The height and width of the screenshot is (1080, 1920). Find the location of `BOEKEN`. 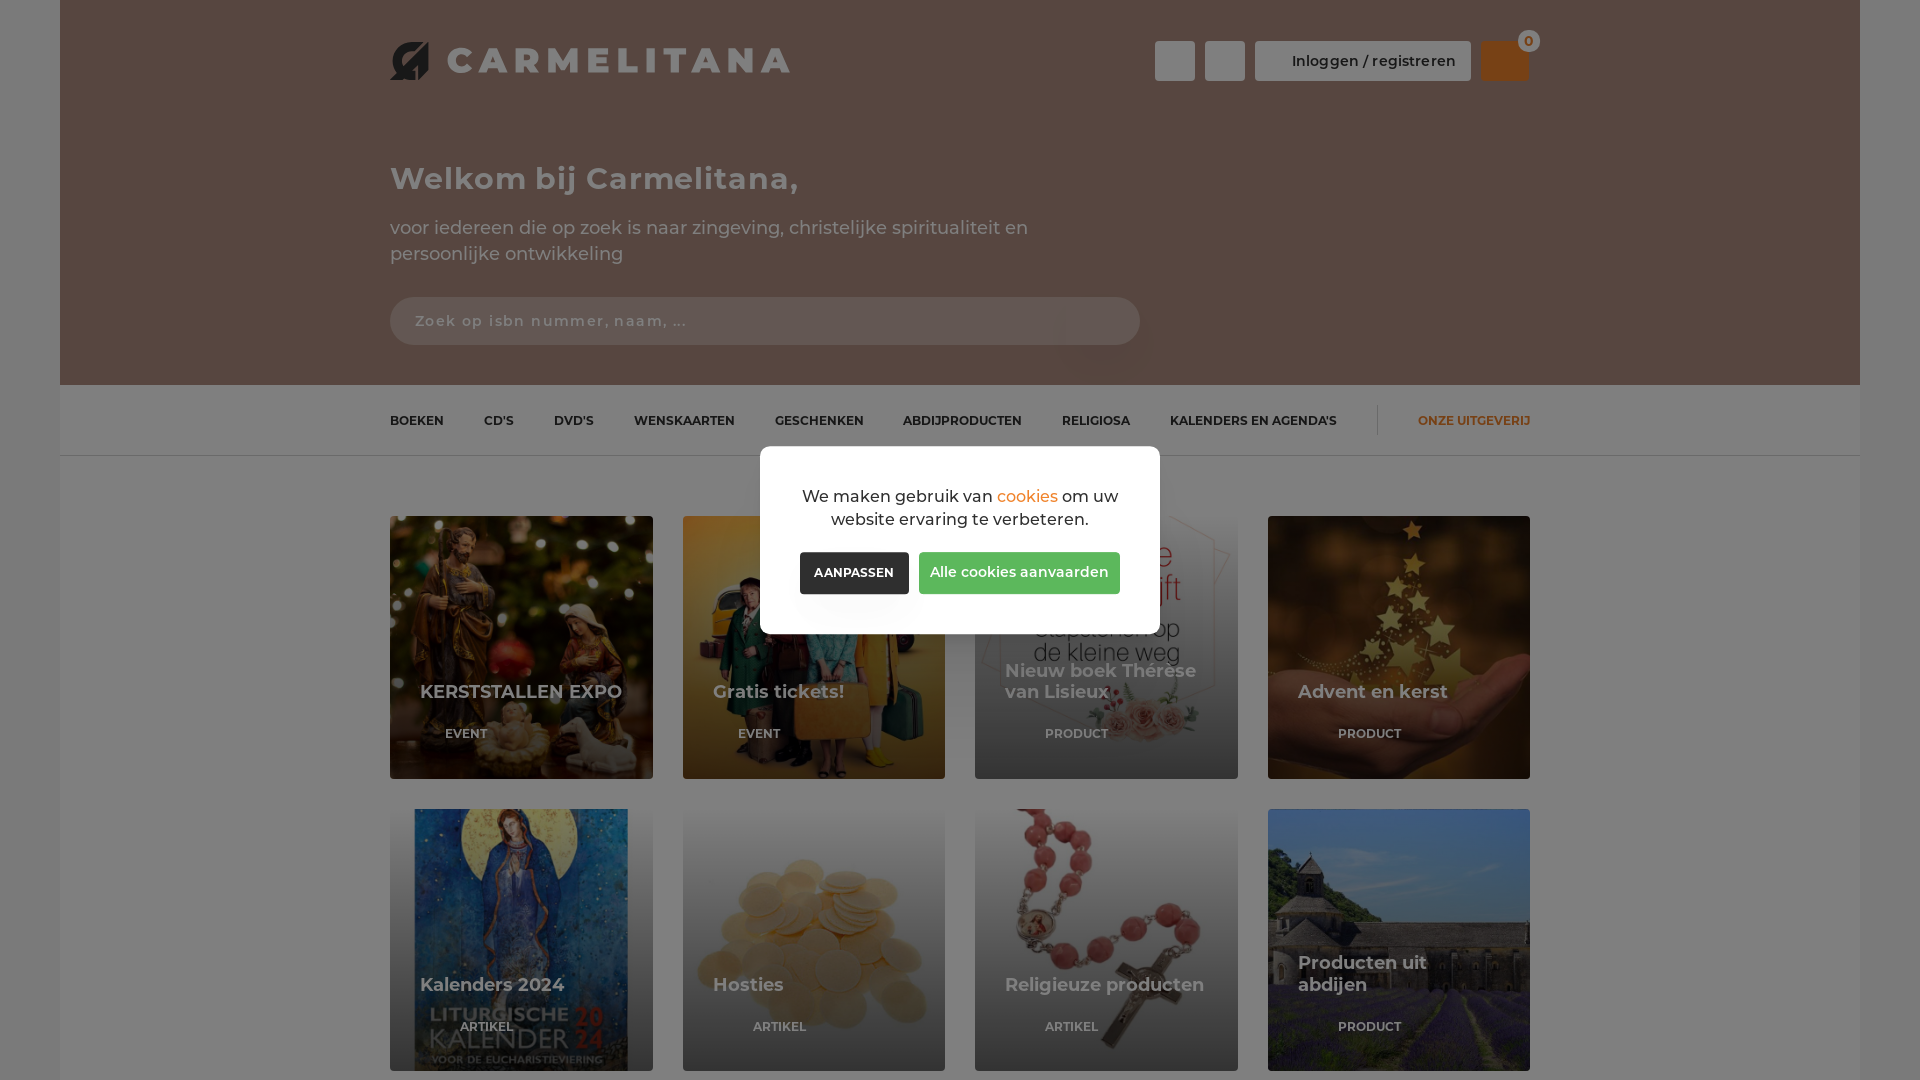

BOEKEN is located at coordinates (417, 420).